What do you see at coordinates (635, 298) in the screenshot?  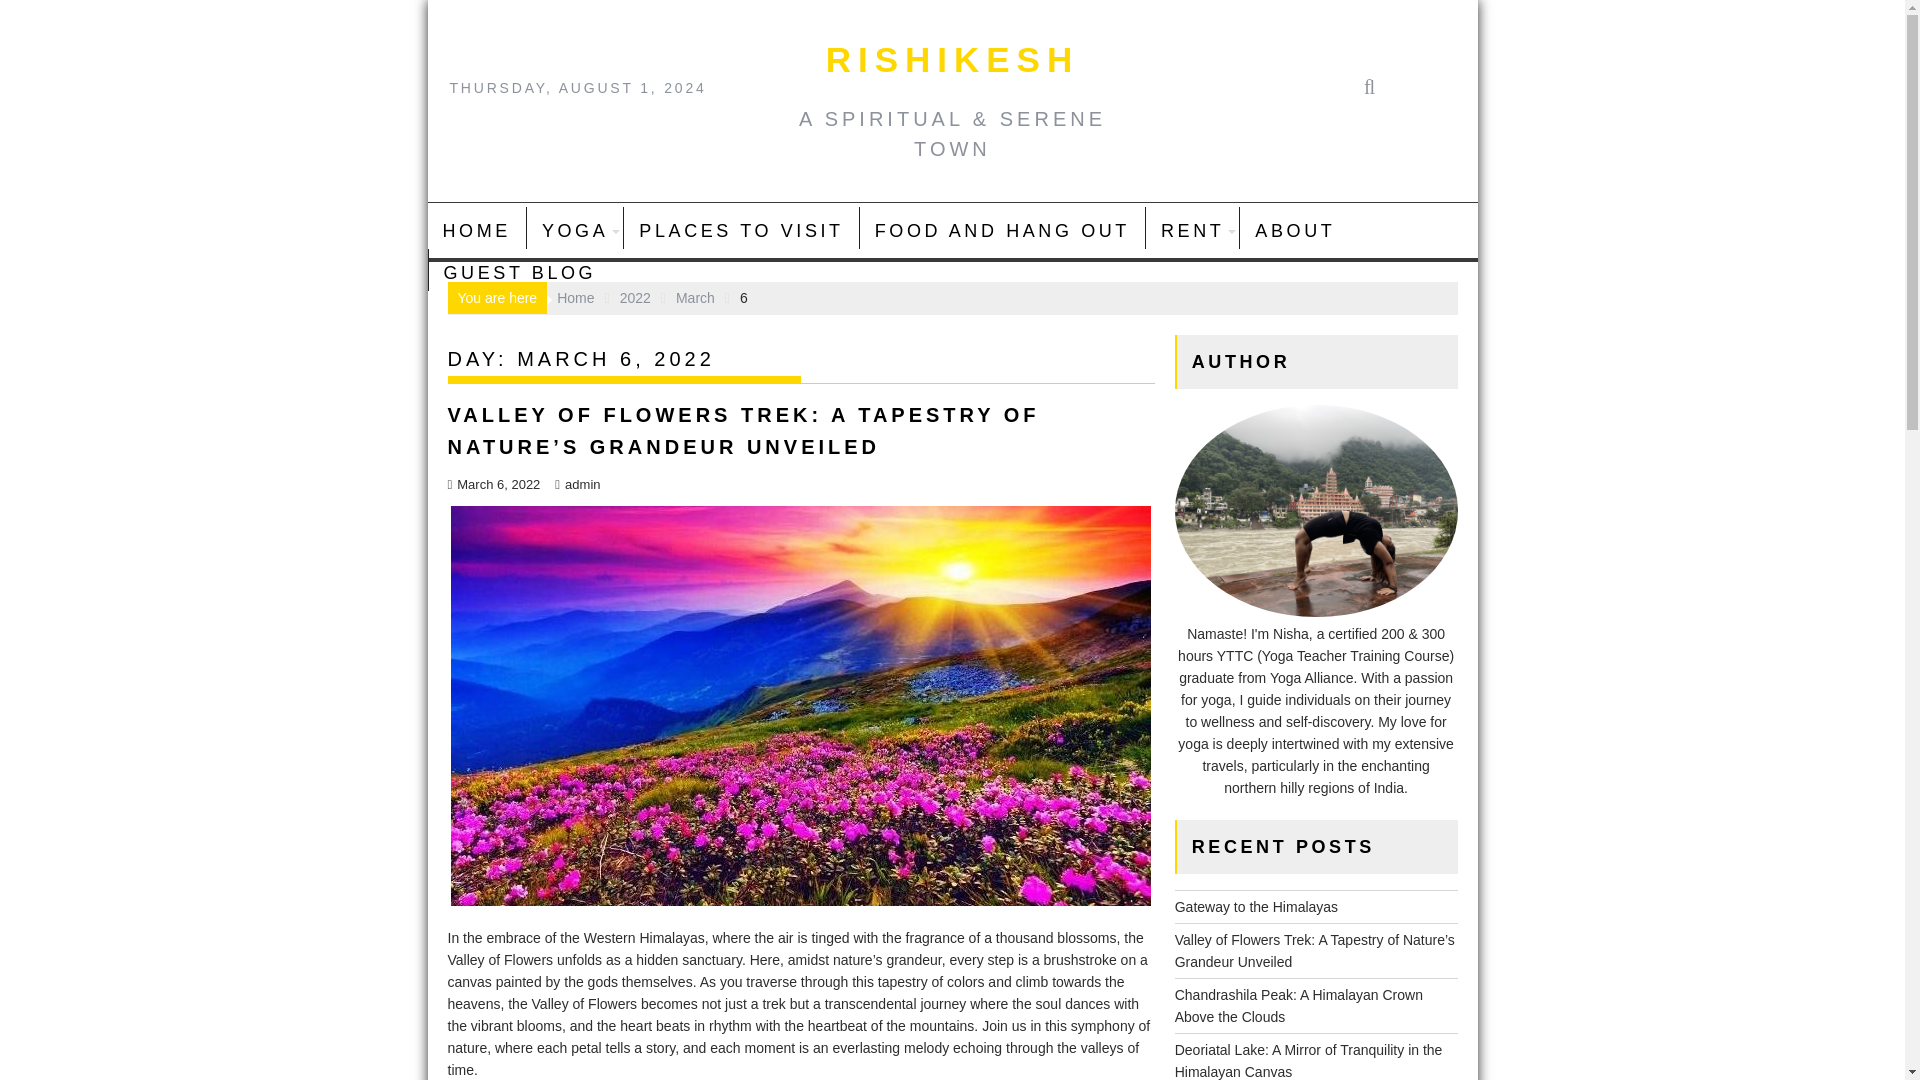 I see `2022` at bounding box center [635, 298].